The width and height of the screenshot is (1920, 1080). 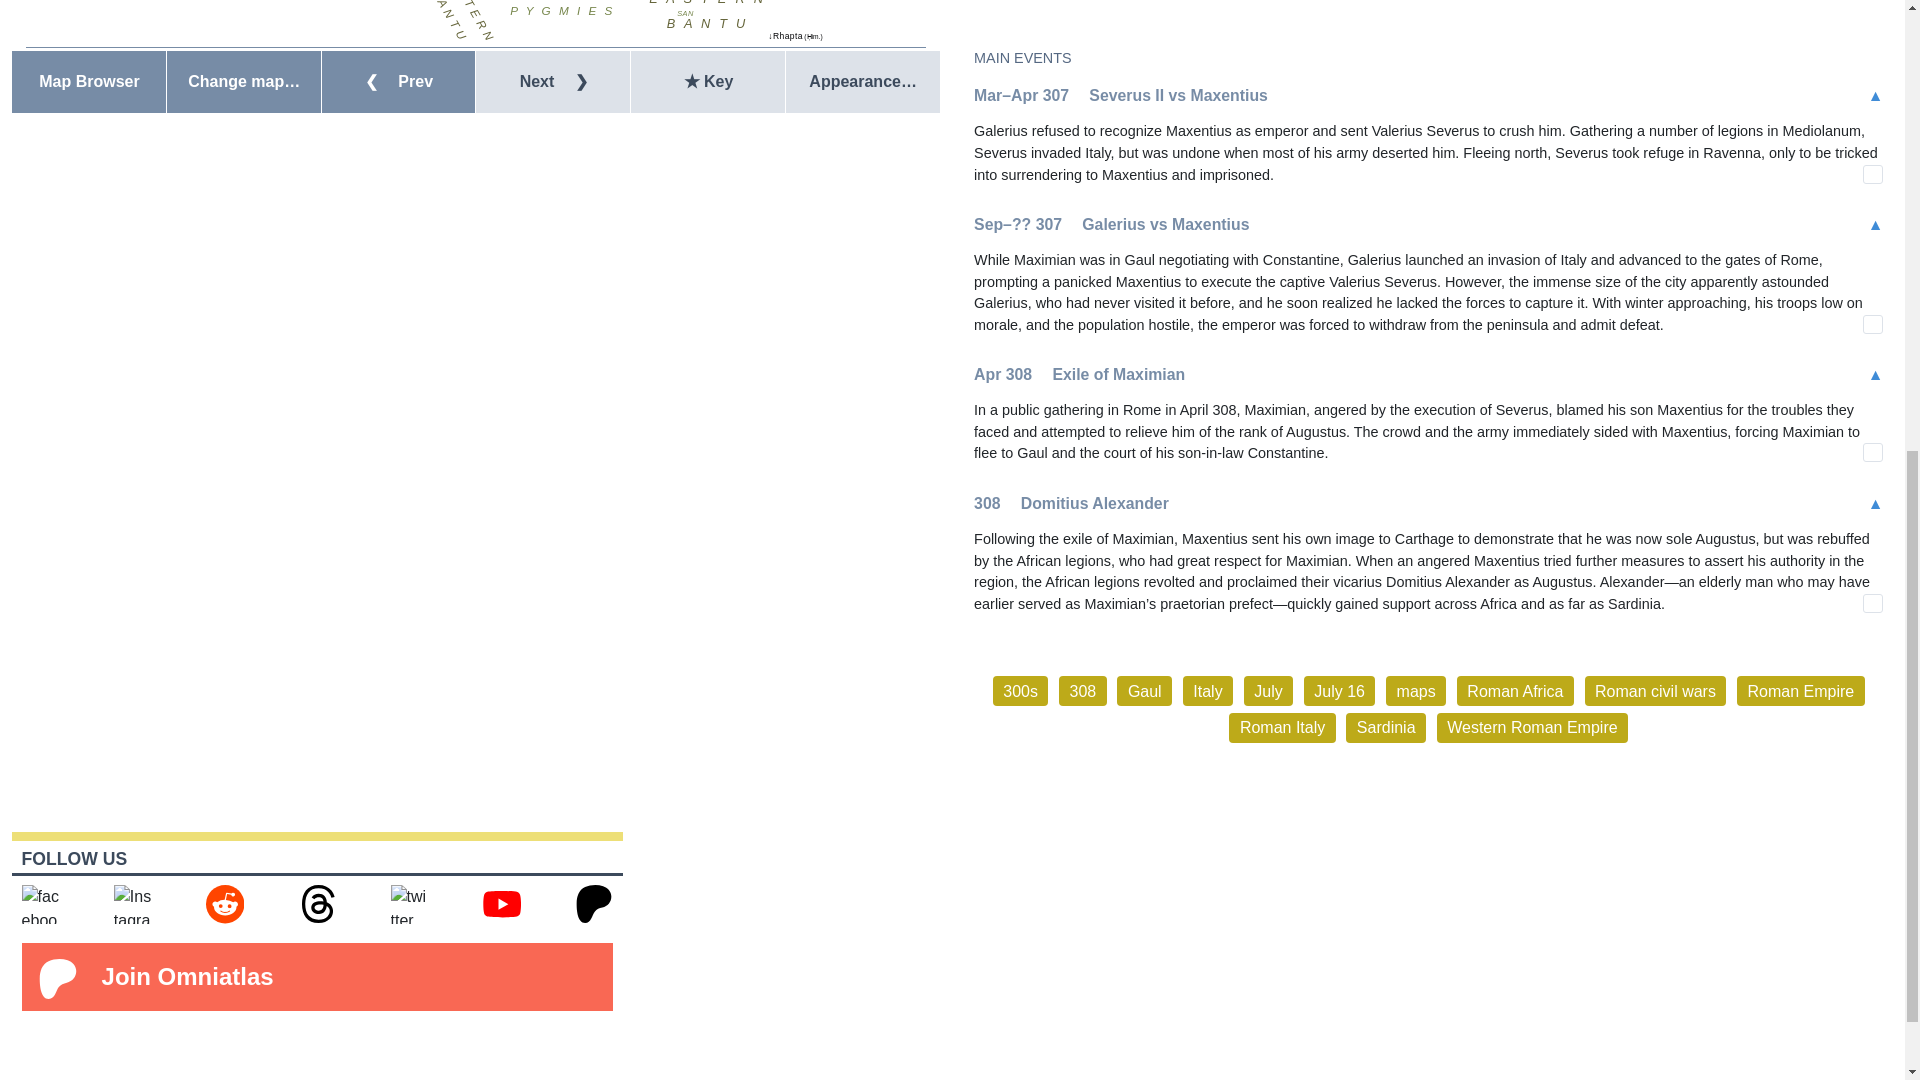 What do you see at coordinates (561, 10) in the screenshot?
I see `P  Y  G  M  I  E  S` at bounding box center [561, 10].